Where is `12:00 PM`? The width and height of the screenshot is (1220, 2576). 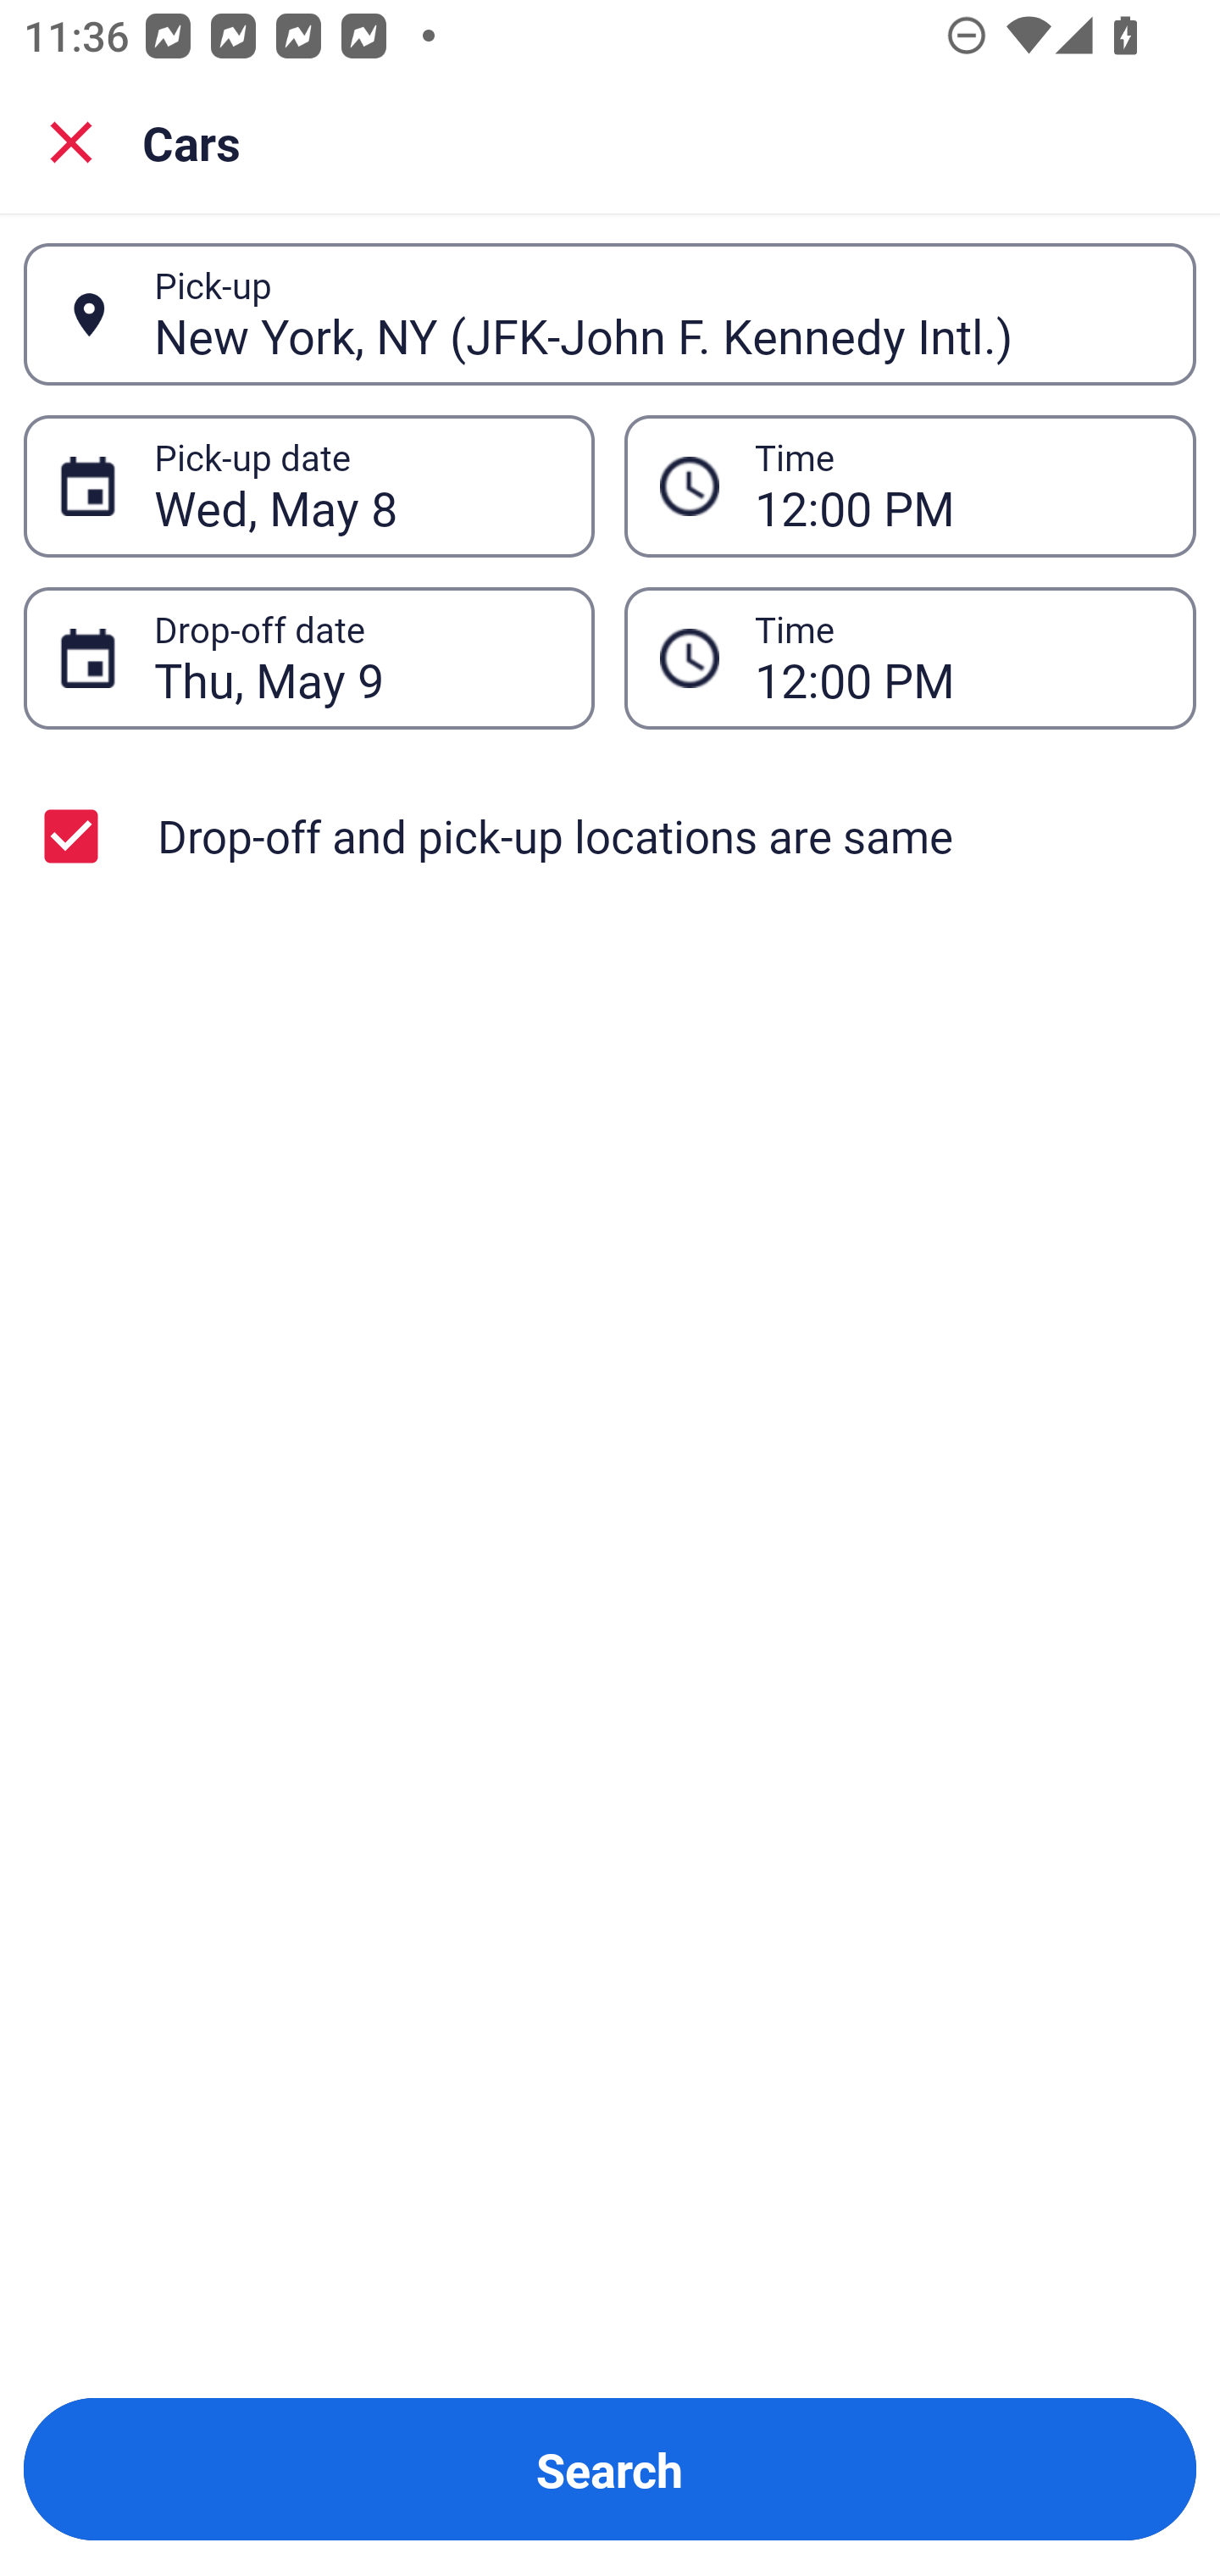 12:00 PM is located at coordinates (957, 486).